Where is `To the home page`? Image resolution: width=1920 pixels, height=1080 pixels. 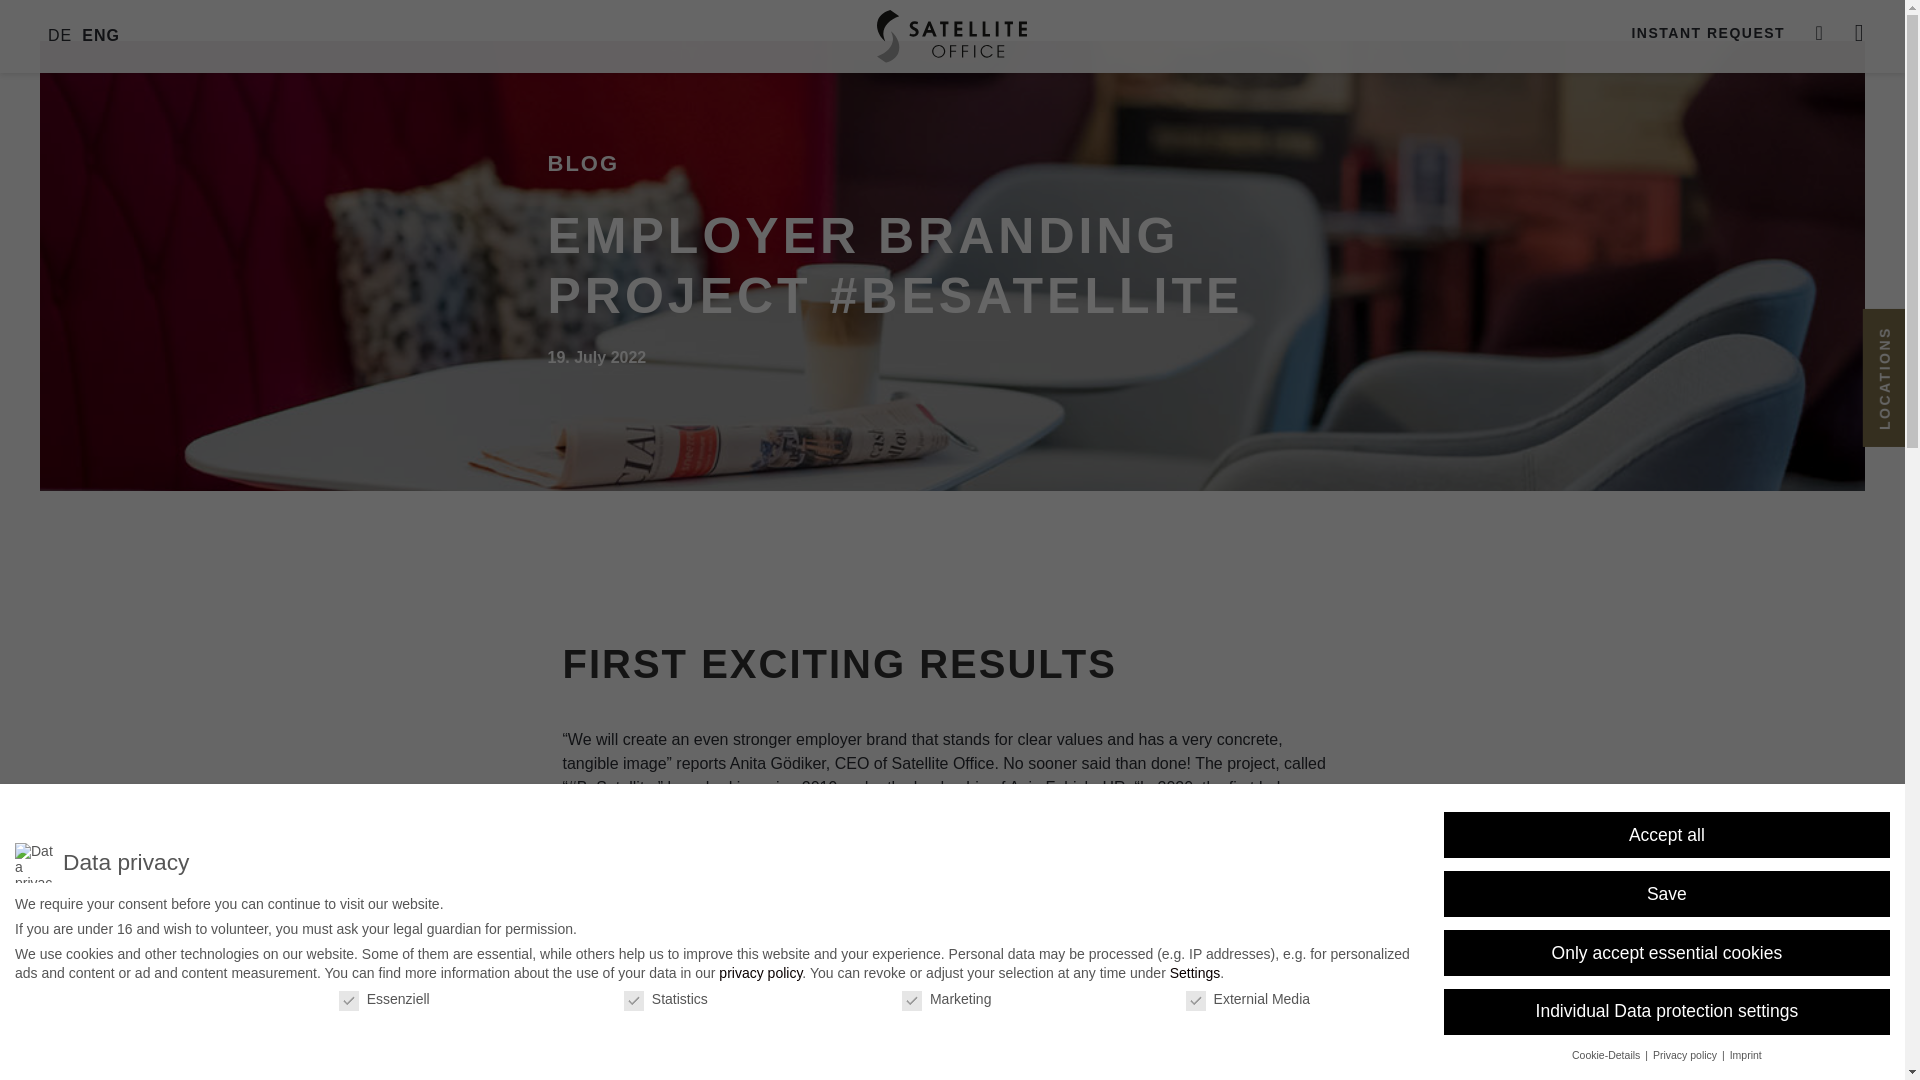 To the home page is located at coordinates (952, 36).